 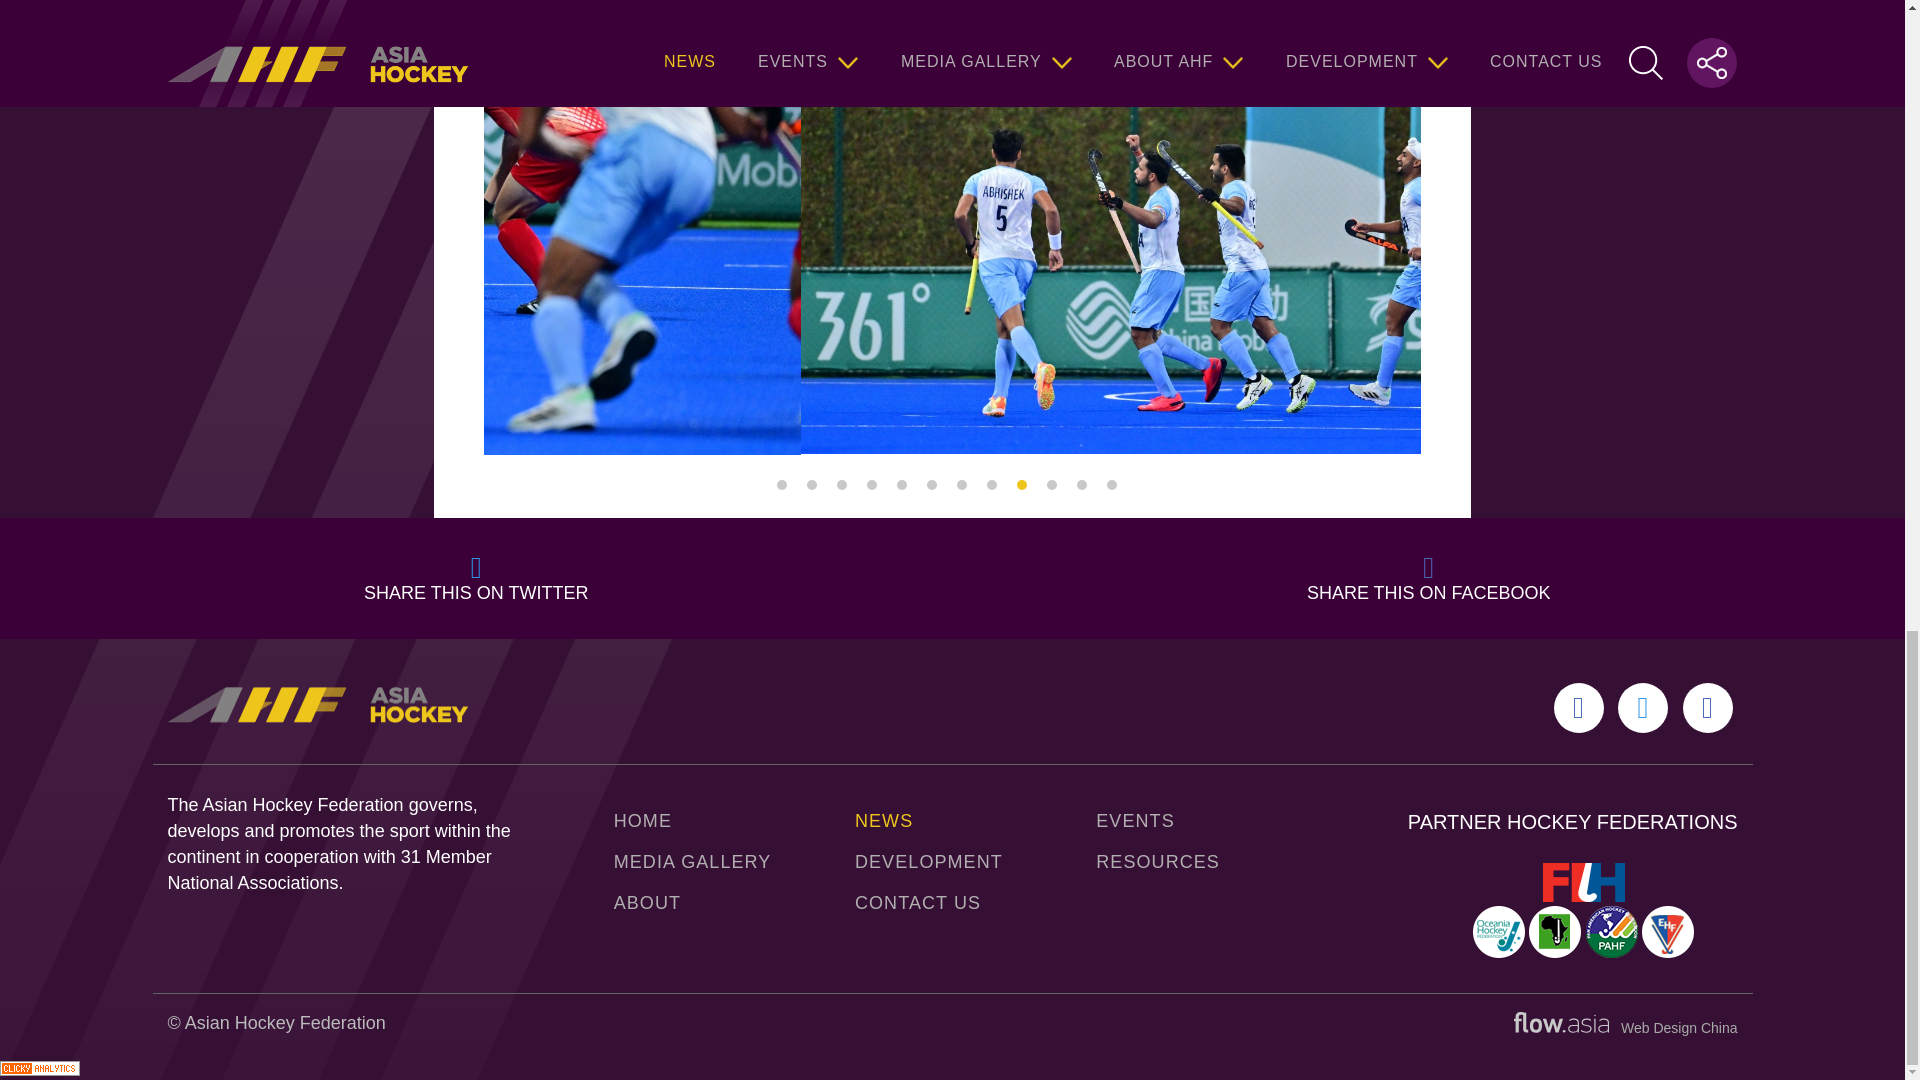 What do you see at coordinates (40, 1070) in the screenshot?
I see `Real Time Analytics` at bounding box center [40, 1070].